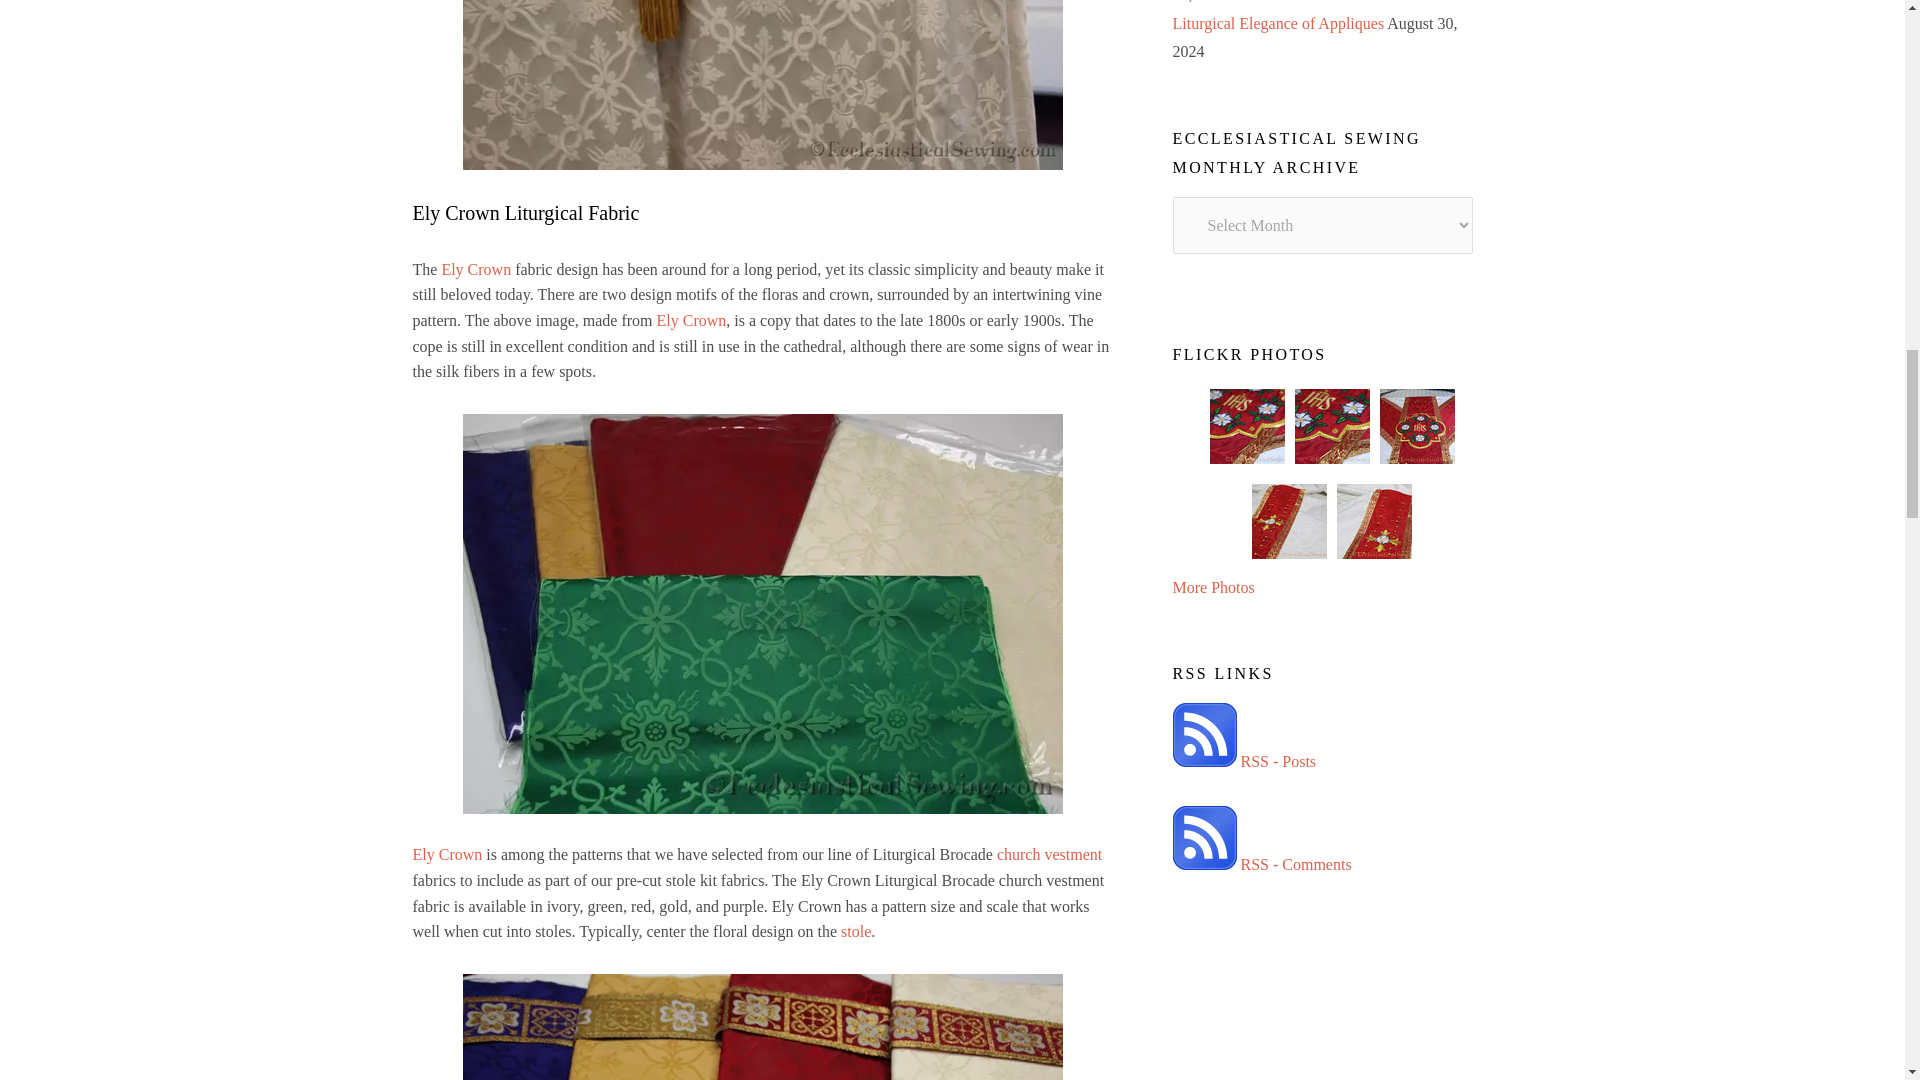 The width and height of the screenshot is (1920, 1080). Describe the element at coordinates (1047, 854) in the screenshot. I see `church vestment` at that location.